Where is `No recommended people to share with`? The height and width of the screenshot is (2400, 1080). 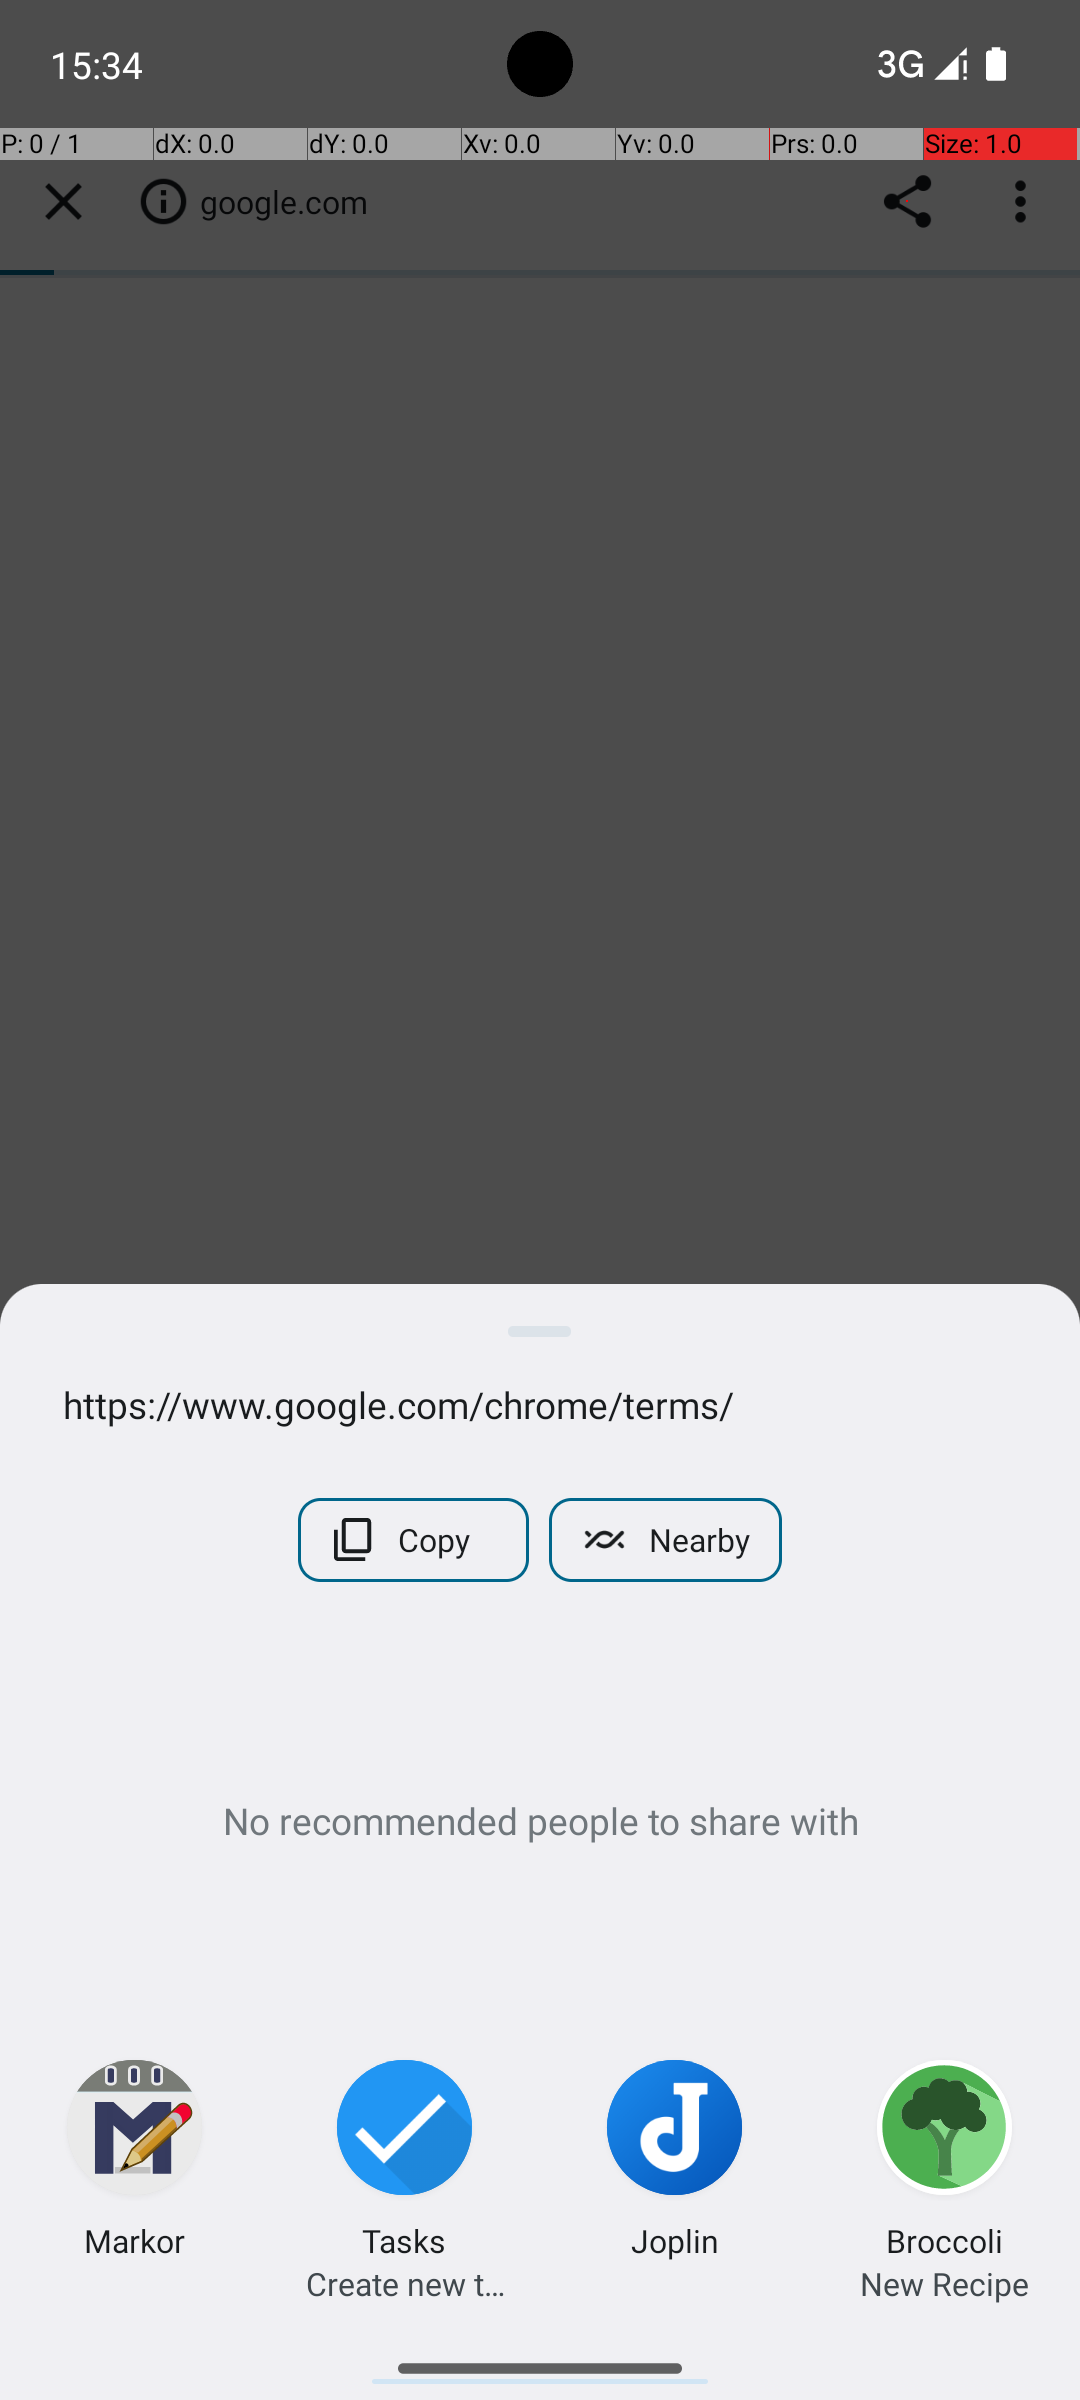
No recommended people to share with is located at coordinates (540, 1820).